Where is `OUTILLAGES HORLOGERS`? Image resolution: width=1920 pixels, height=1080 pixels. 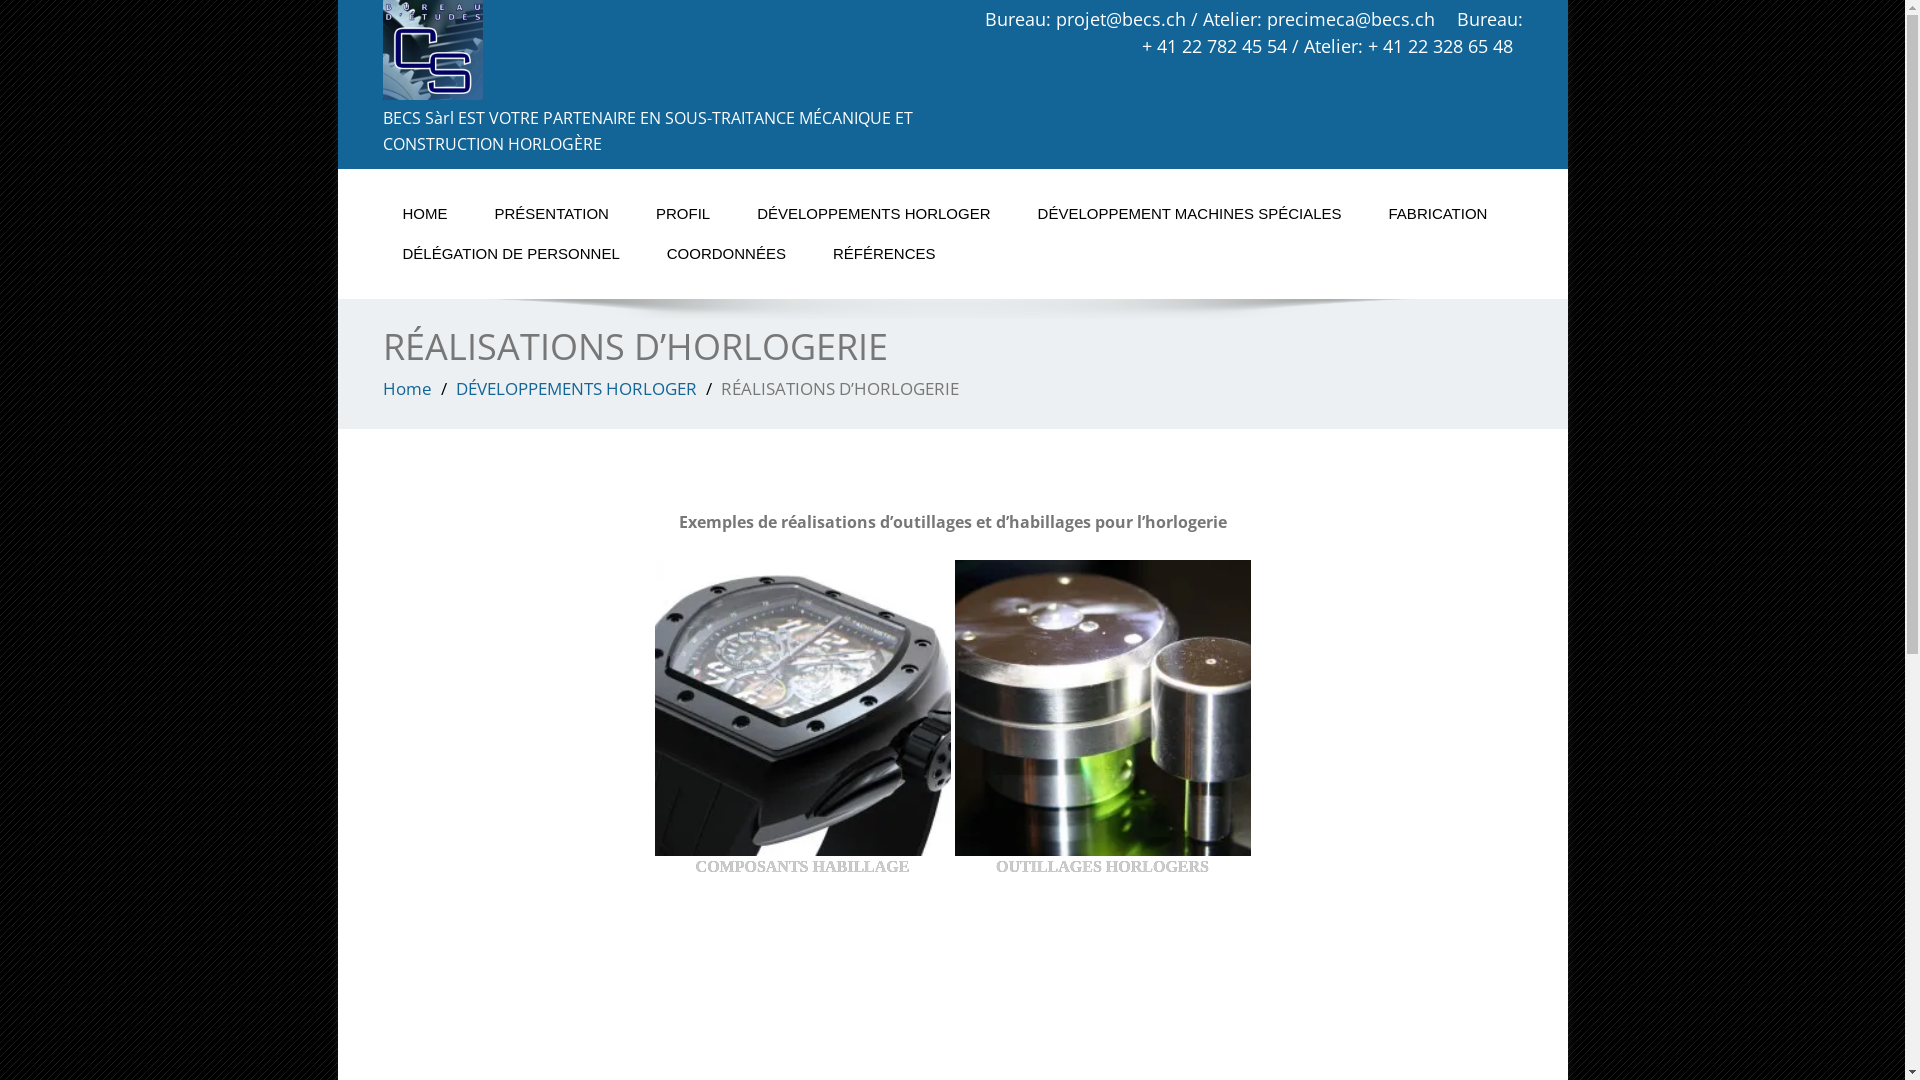 OUTILLAGES HORLOGERS is located at coordinates (1102, 719).